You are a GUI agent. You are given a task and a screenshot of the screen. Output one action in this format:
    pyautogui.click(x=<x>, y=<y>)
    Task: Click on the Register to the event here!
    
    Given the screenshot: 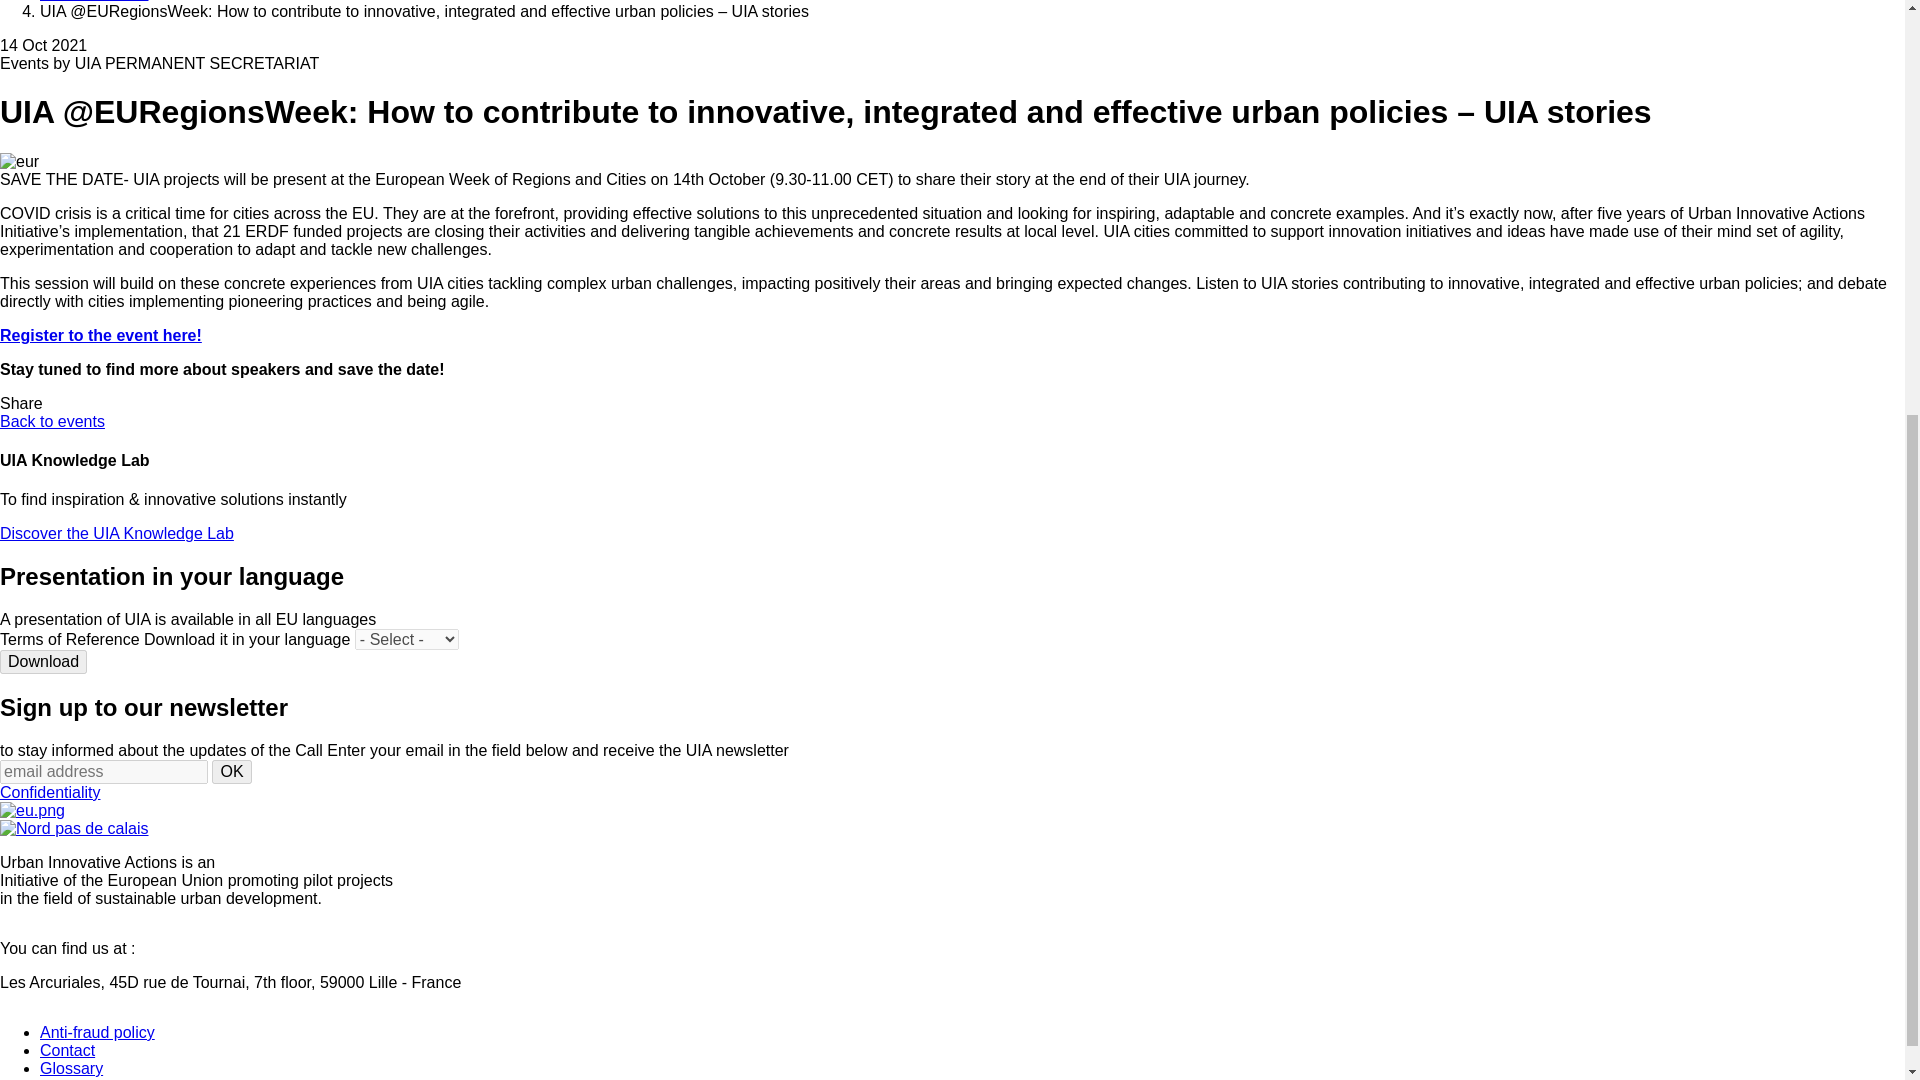 What is the action you would take?
    pyautogui.click(x=100, y=336)
    